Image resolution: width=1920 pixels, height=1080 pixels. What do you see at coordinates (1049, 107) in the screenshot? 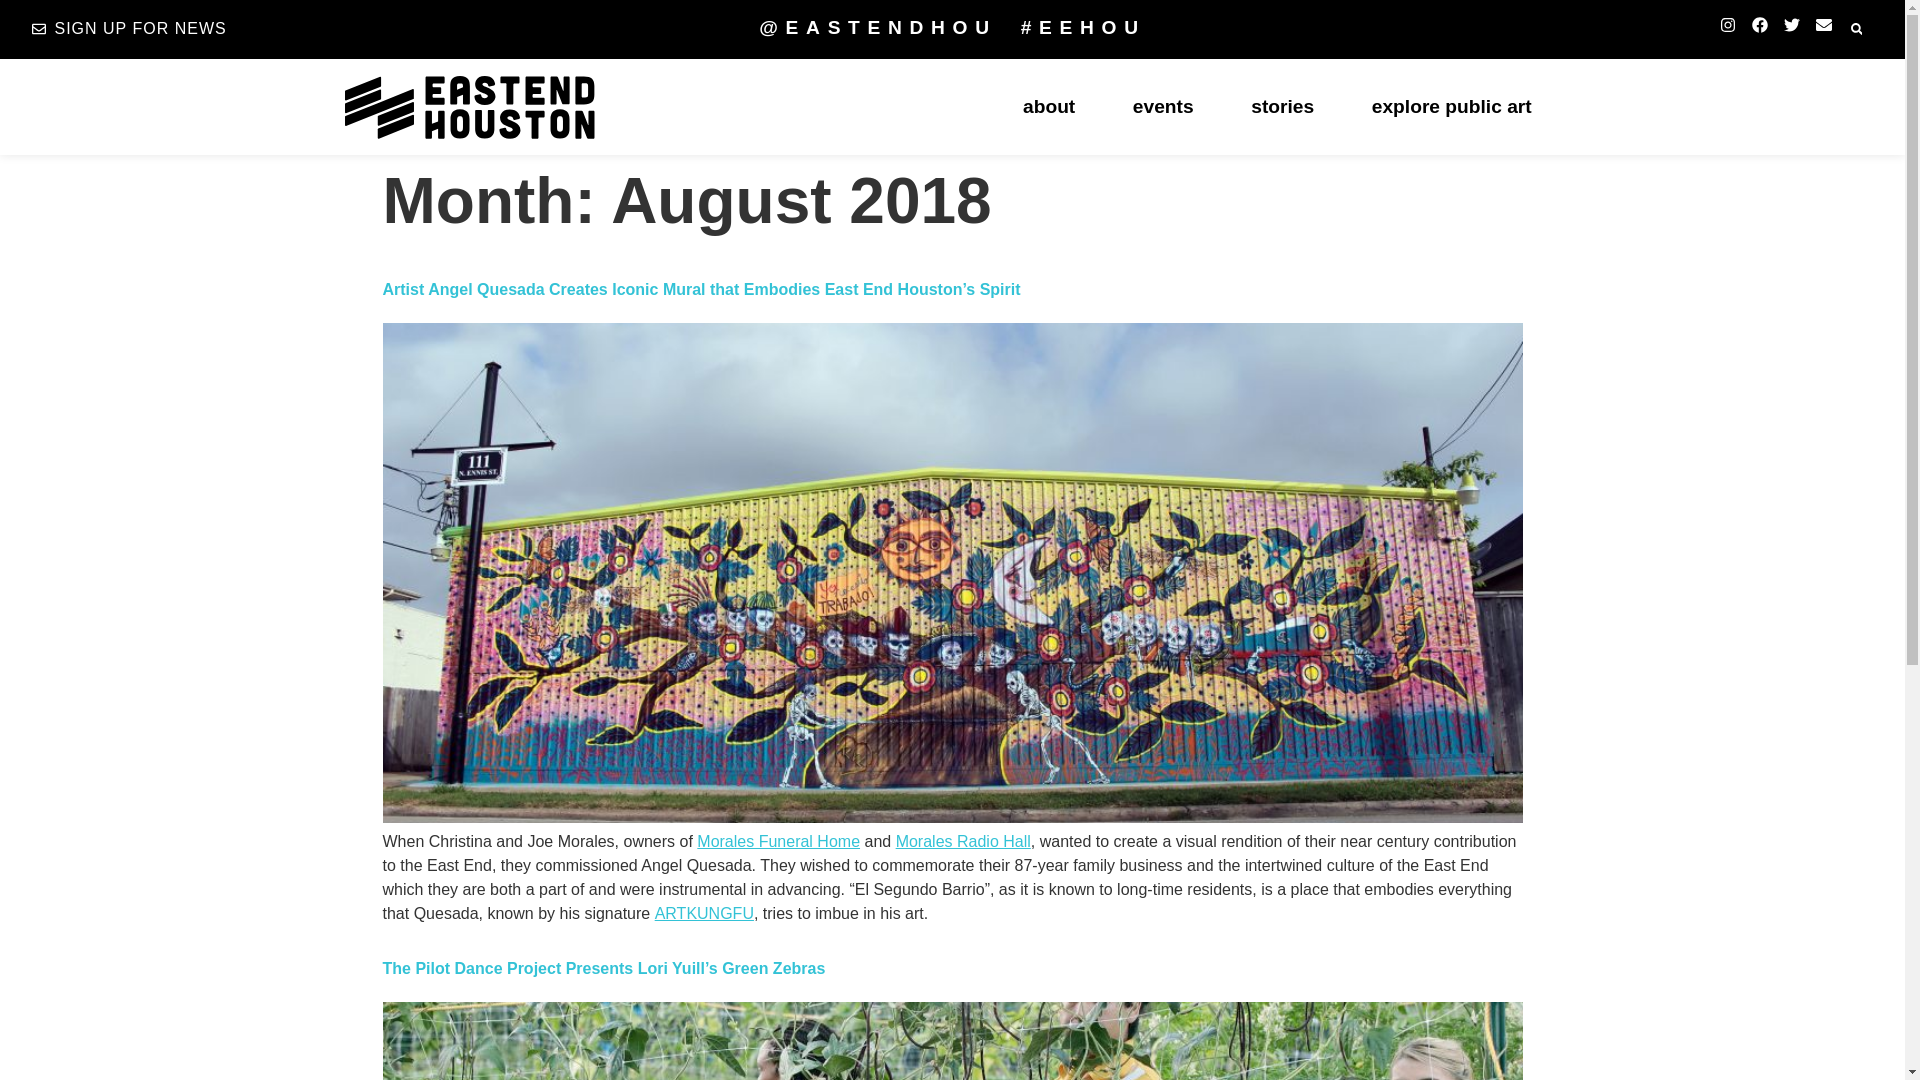
I see `Events. Places. History.` at bounding box center [1049, 107].